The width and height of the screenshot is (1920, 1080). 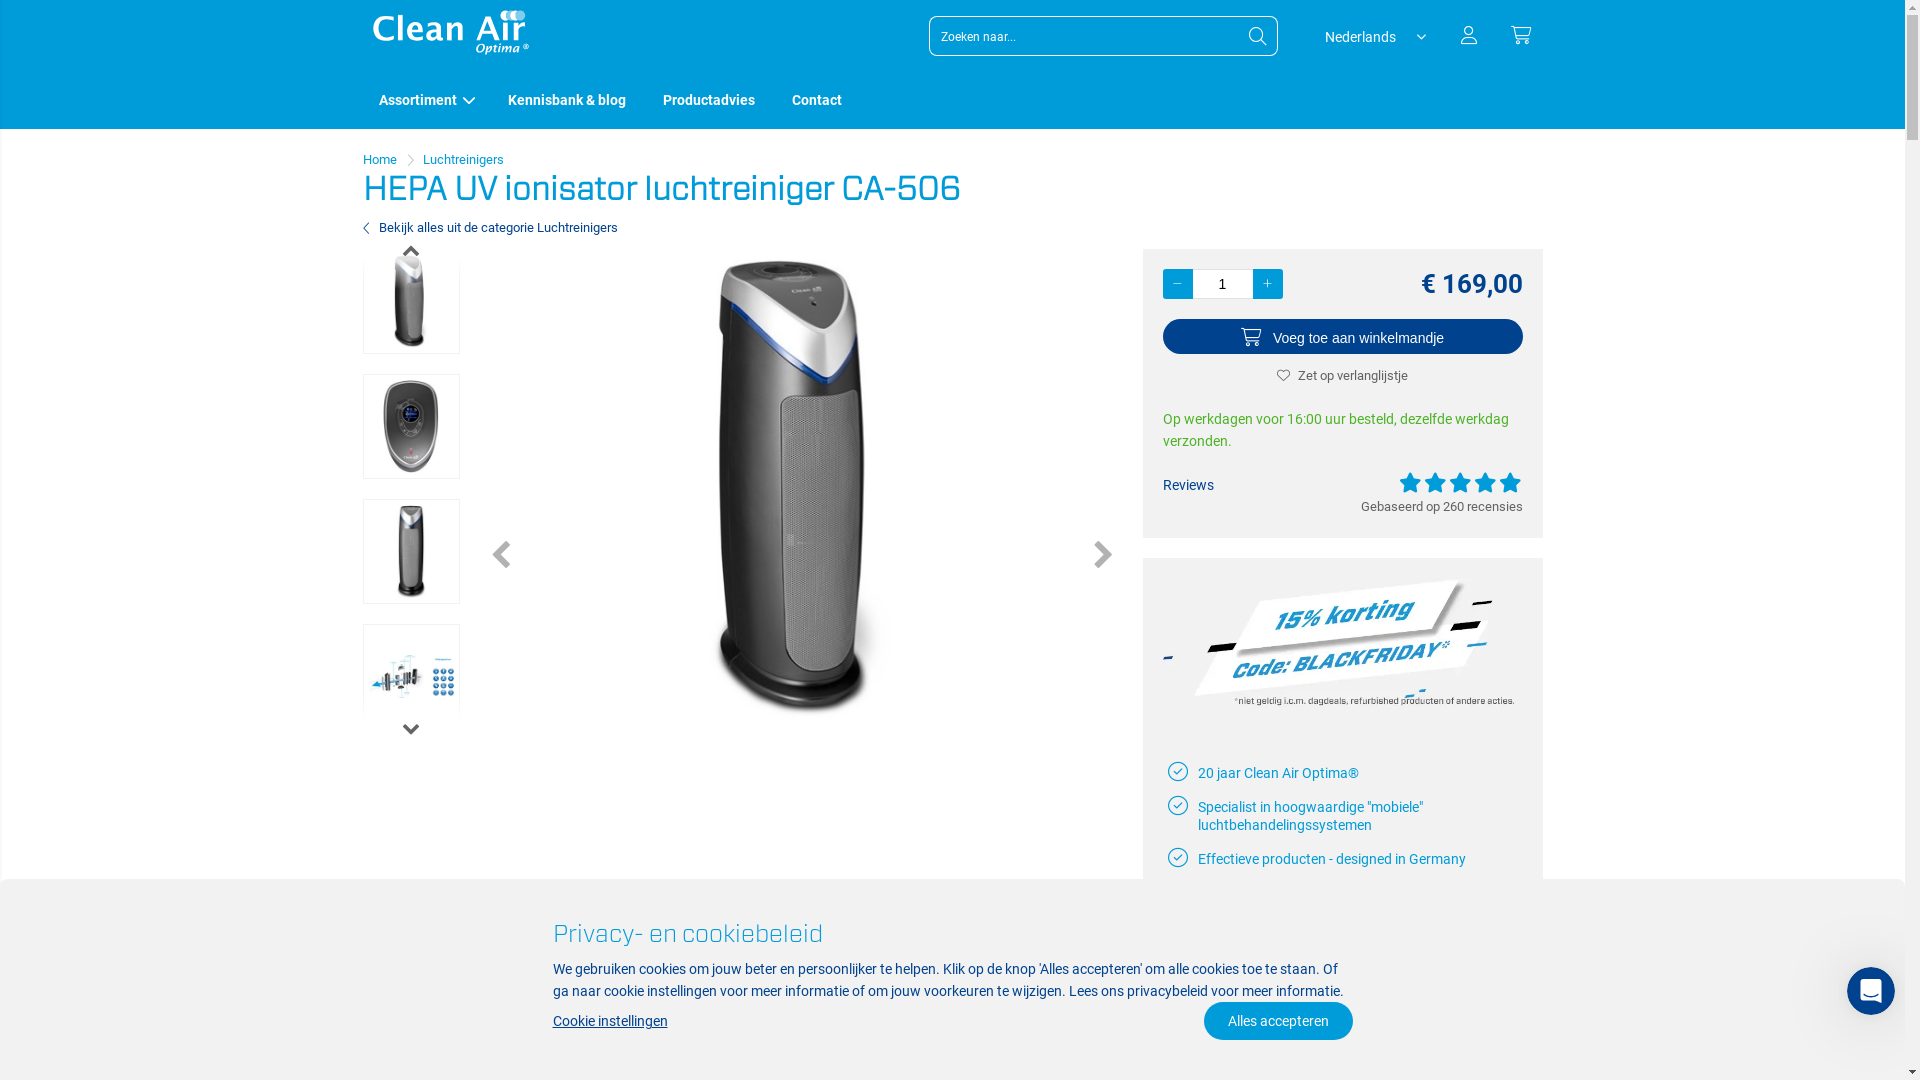 I want to click on Home, so click(x=379, y=160).